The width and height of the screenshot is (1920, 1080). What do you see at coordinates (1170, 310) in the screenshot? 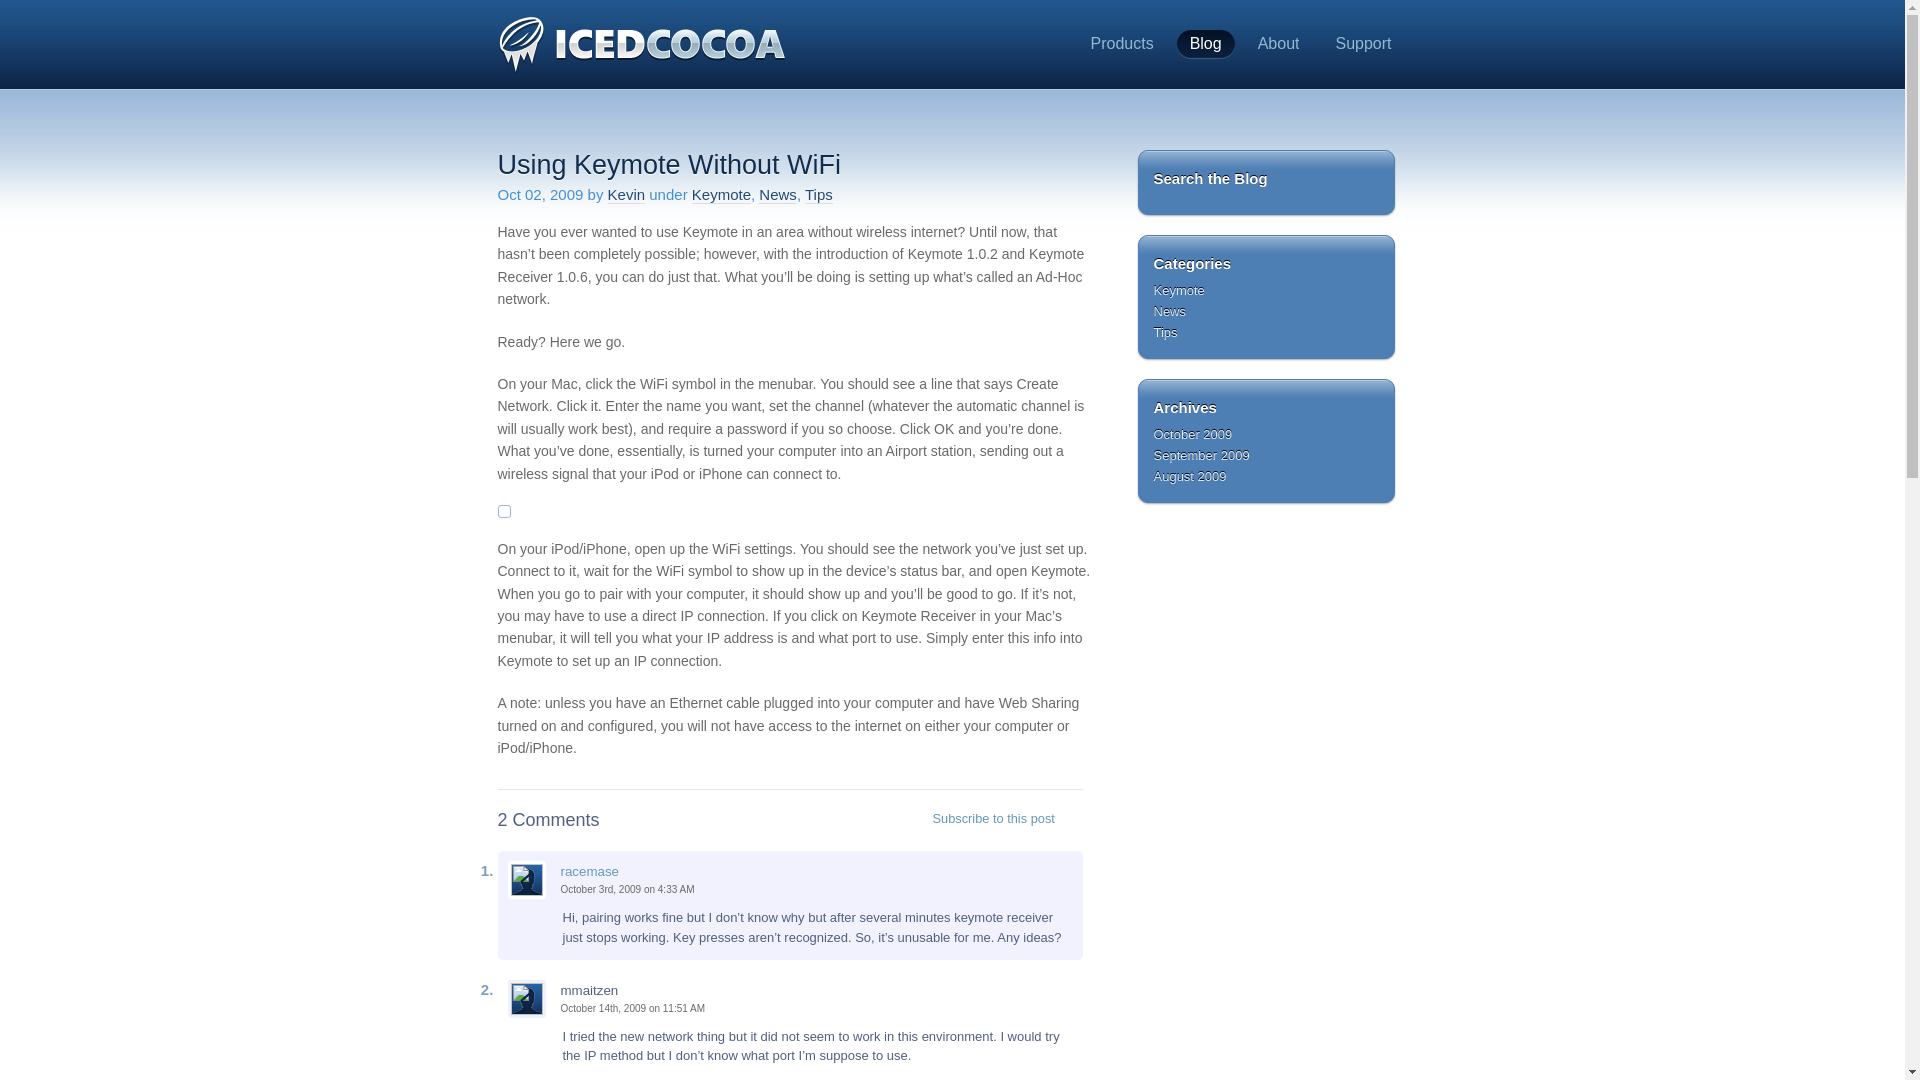
I see `News` at bounding box center [1170, 310].